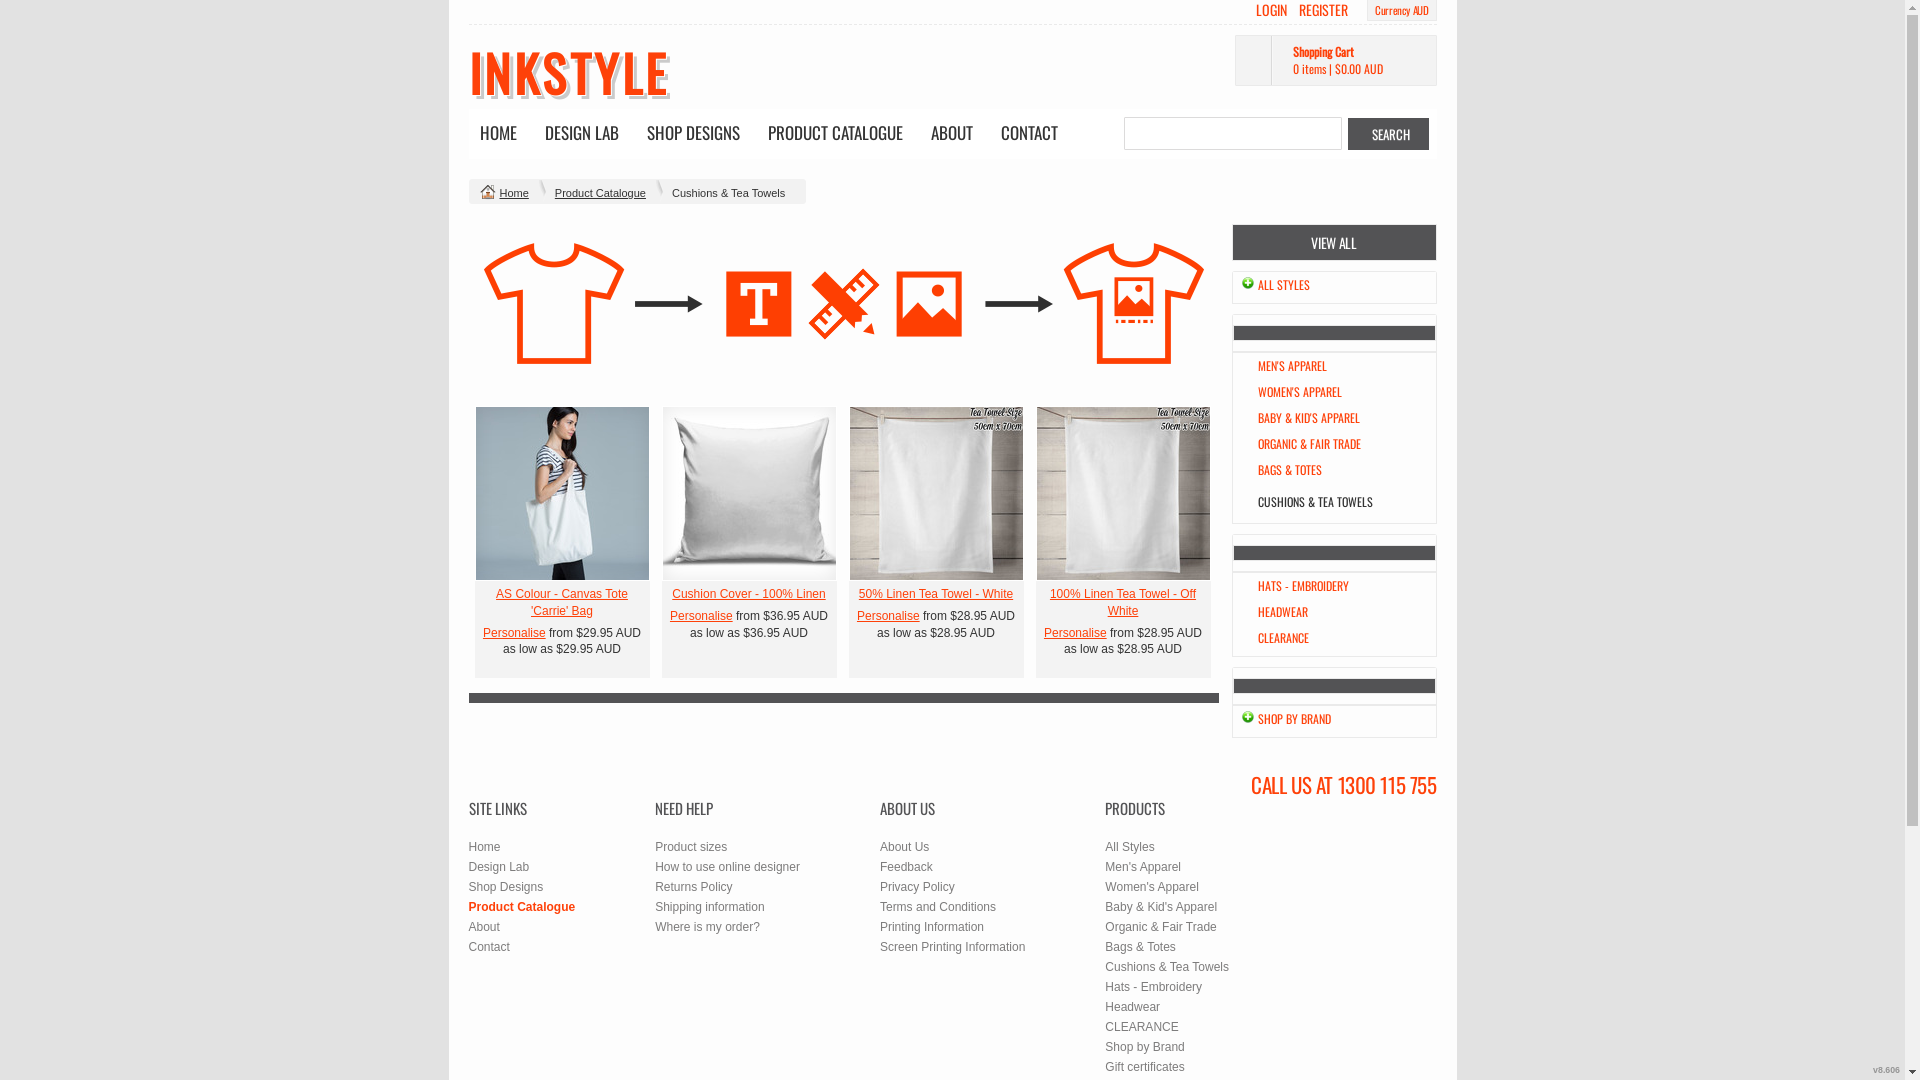 This screenshot has height=1080, width=1920. What do you see at coordinates (936, 494) in the screenshot?
I see ` ` at bounding box center [936, 494].